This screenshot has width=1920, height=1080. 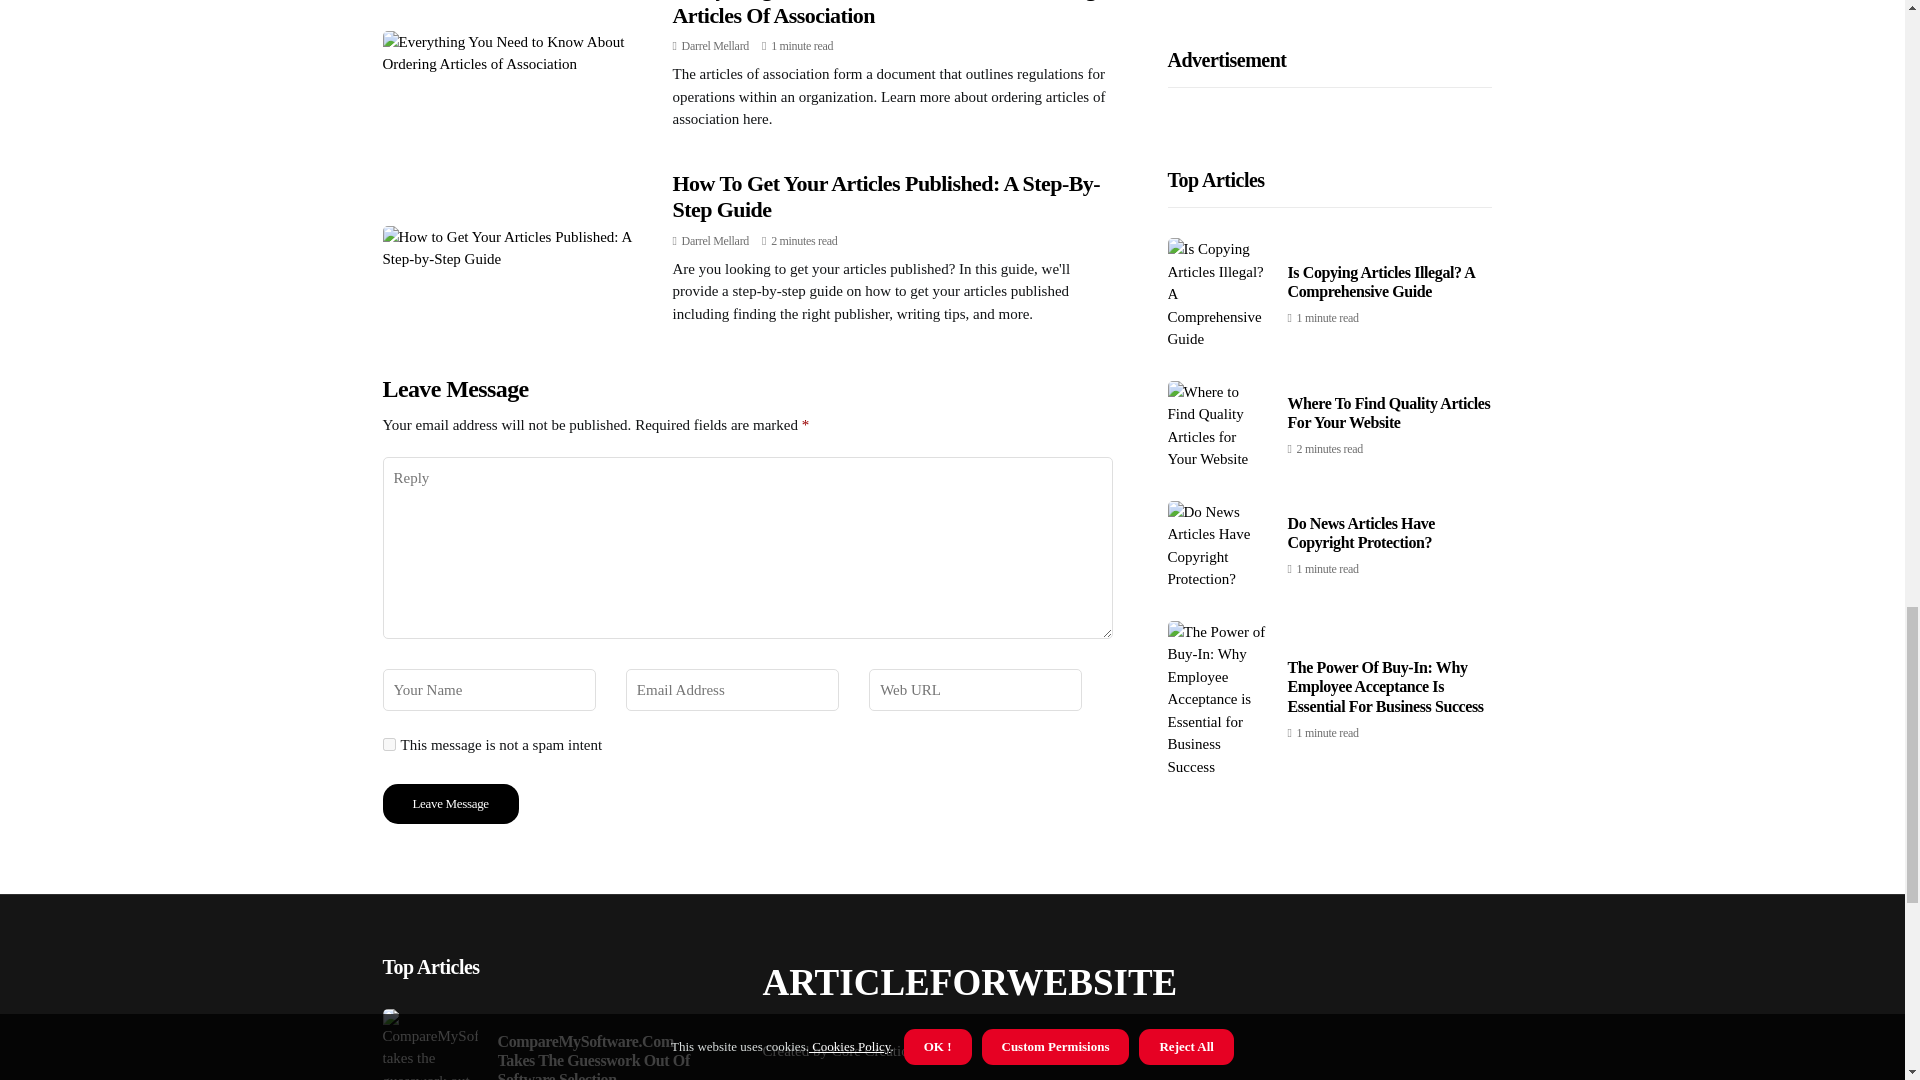 What do you see at coordinates (714, 241) in the screenshot?
I see `Posts by Darrel Mellard` at bounding box center [714, 241].